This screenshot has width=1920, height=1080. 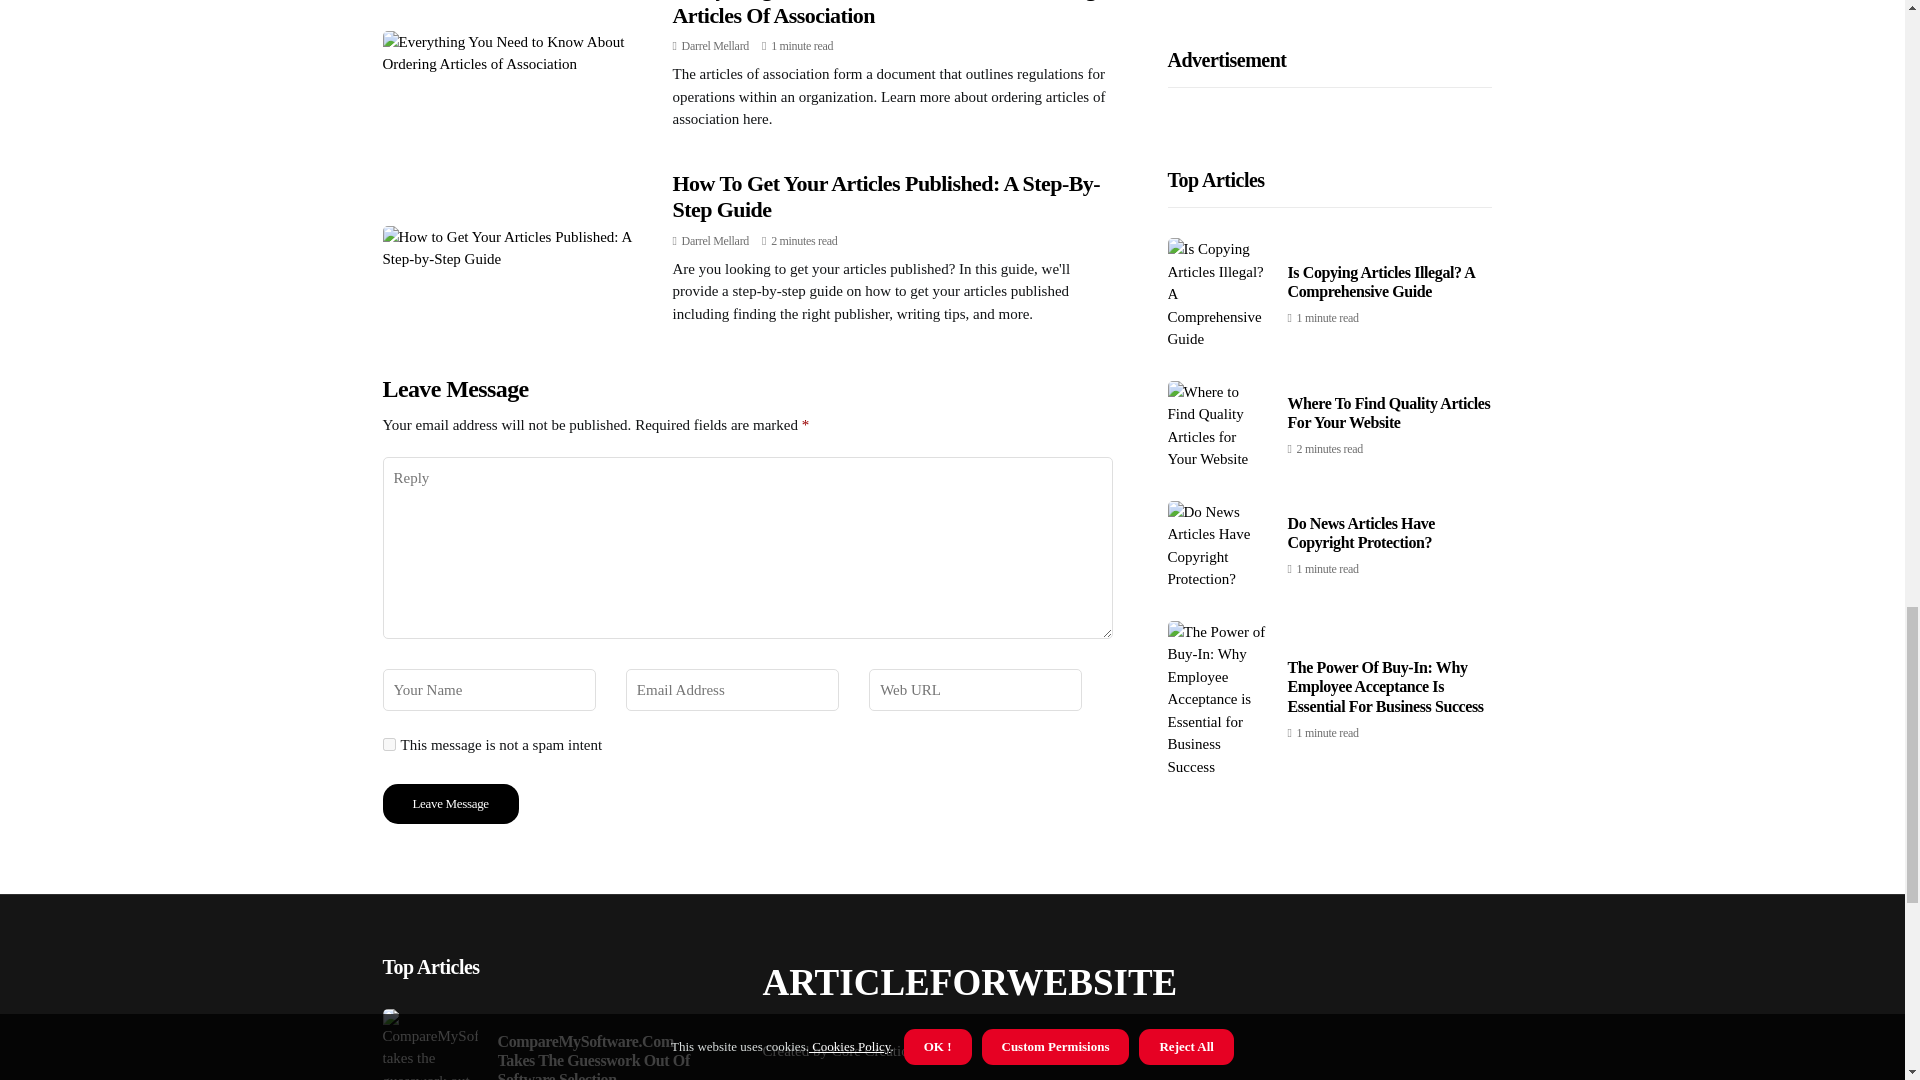 What do you see at coordinates (714, 241) in the screenshot?
I see `Posts by Darrel Mellard` at bounding box center [714, 241].